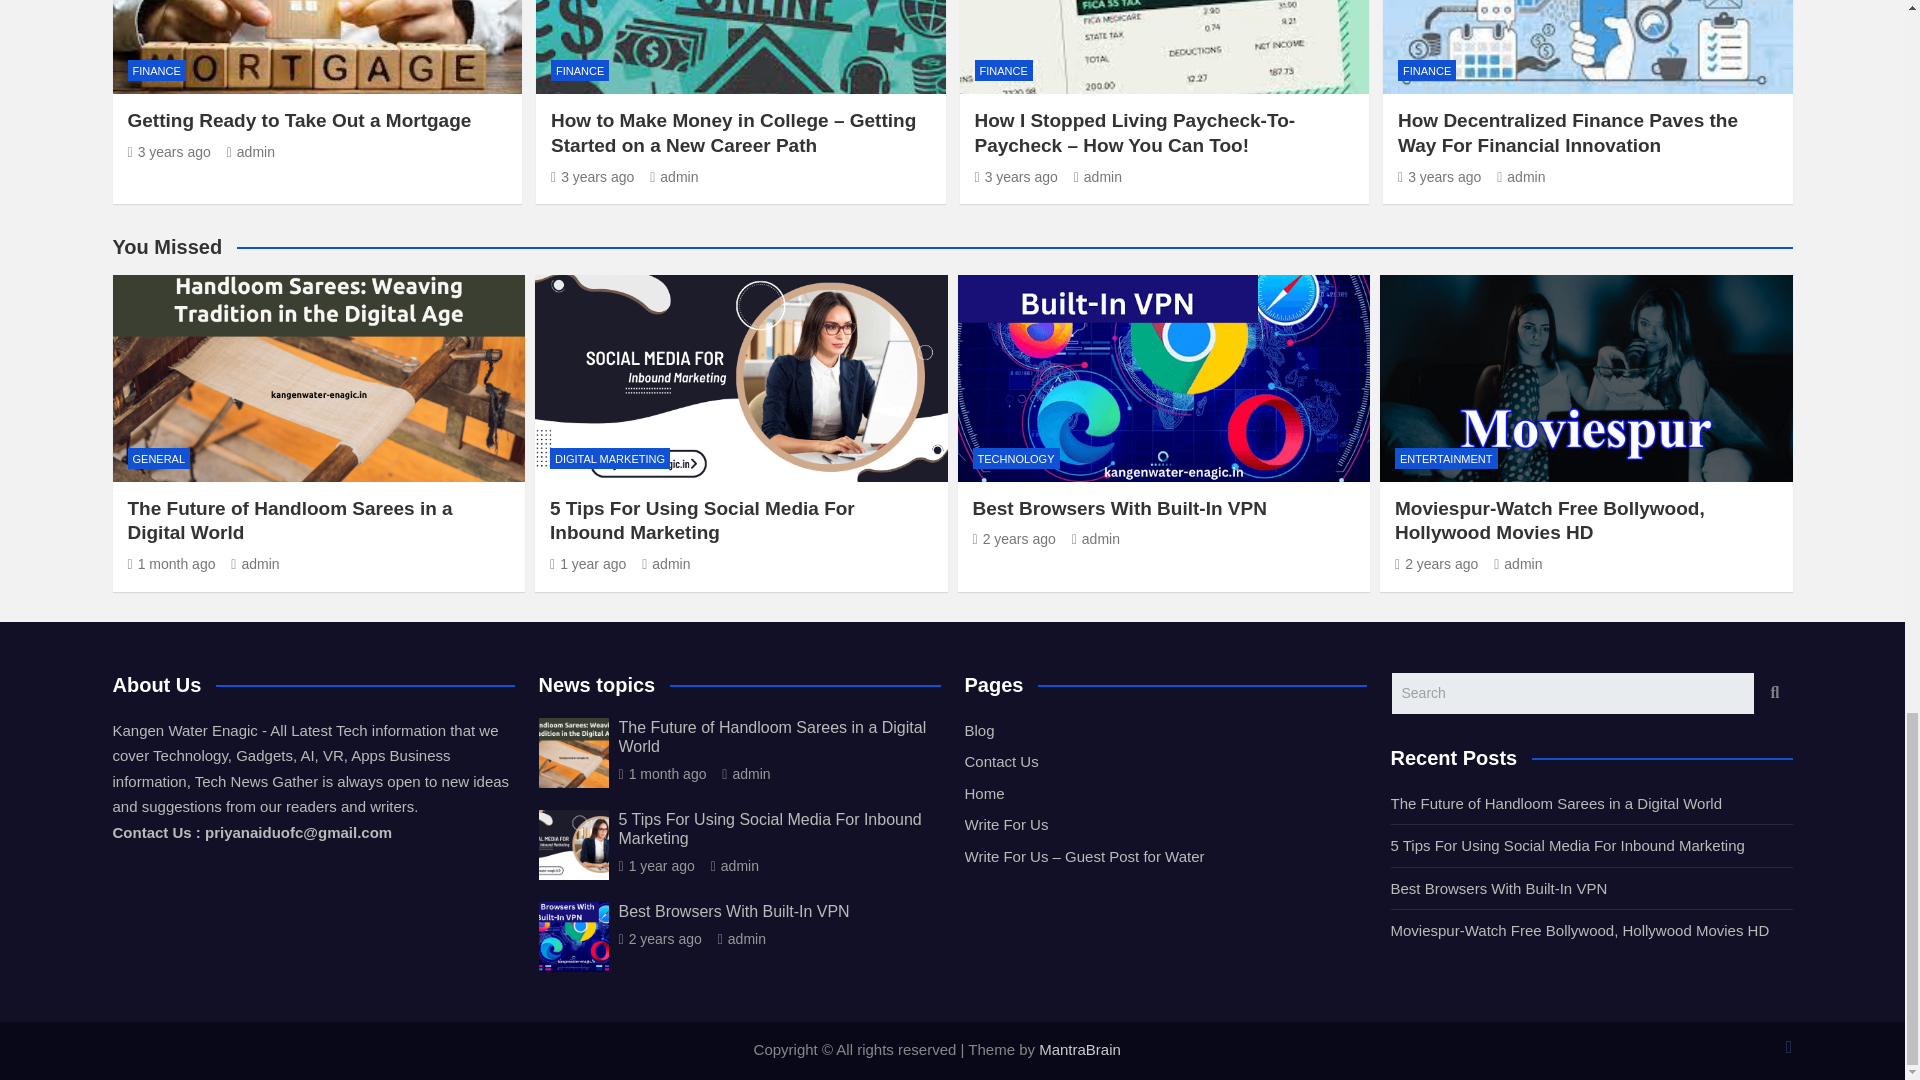 This screenshot has height=1080, width=1920. I want to click on The Future of Handloom Sarees in a Digital World, so click(662, 773).